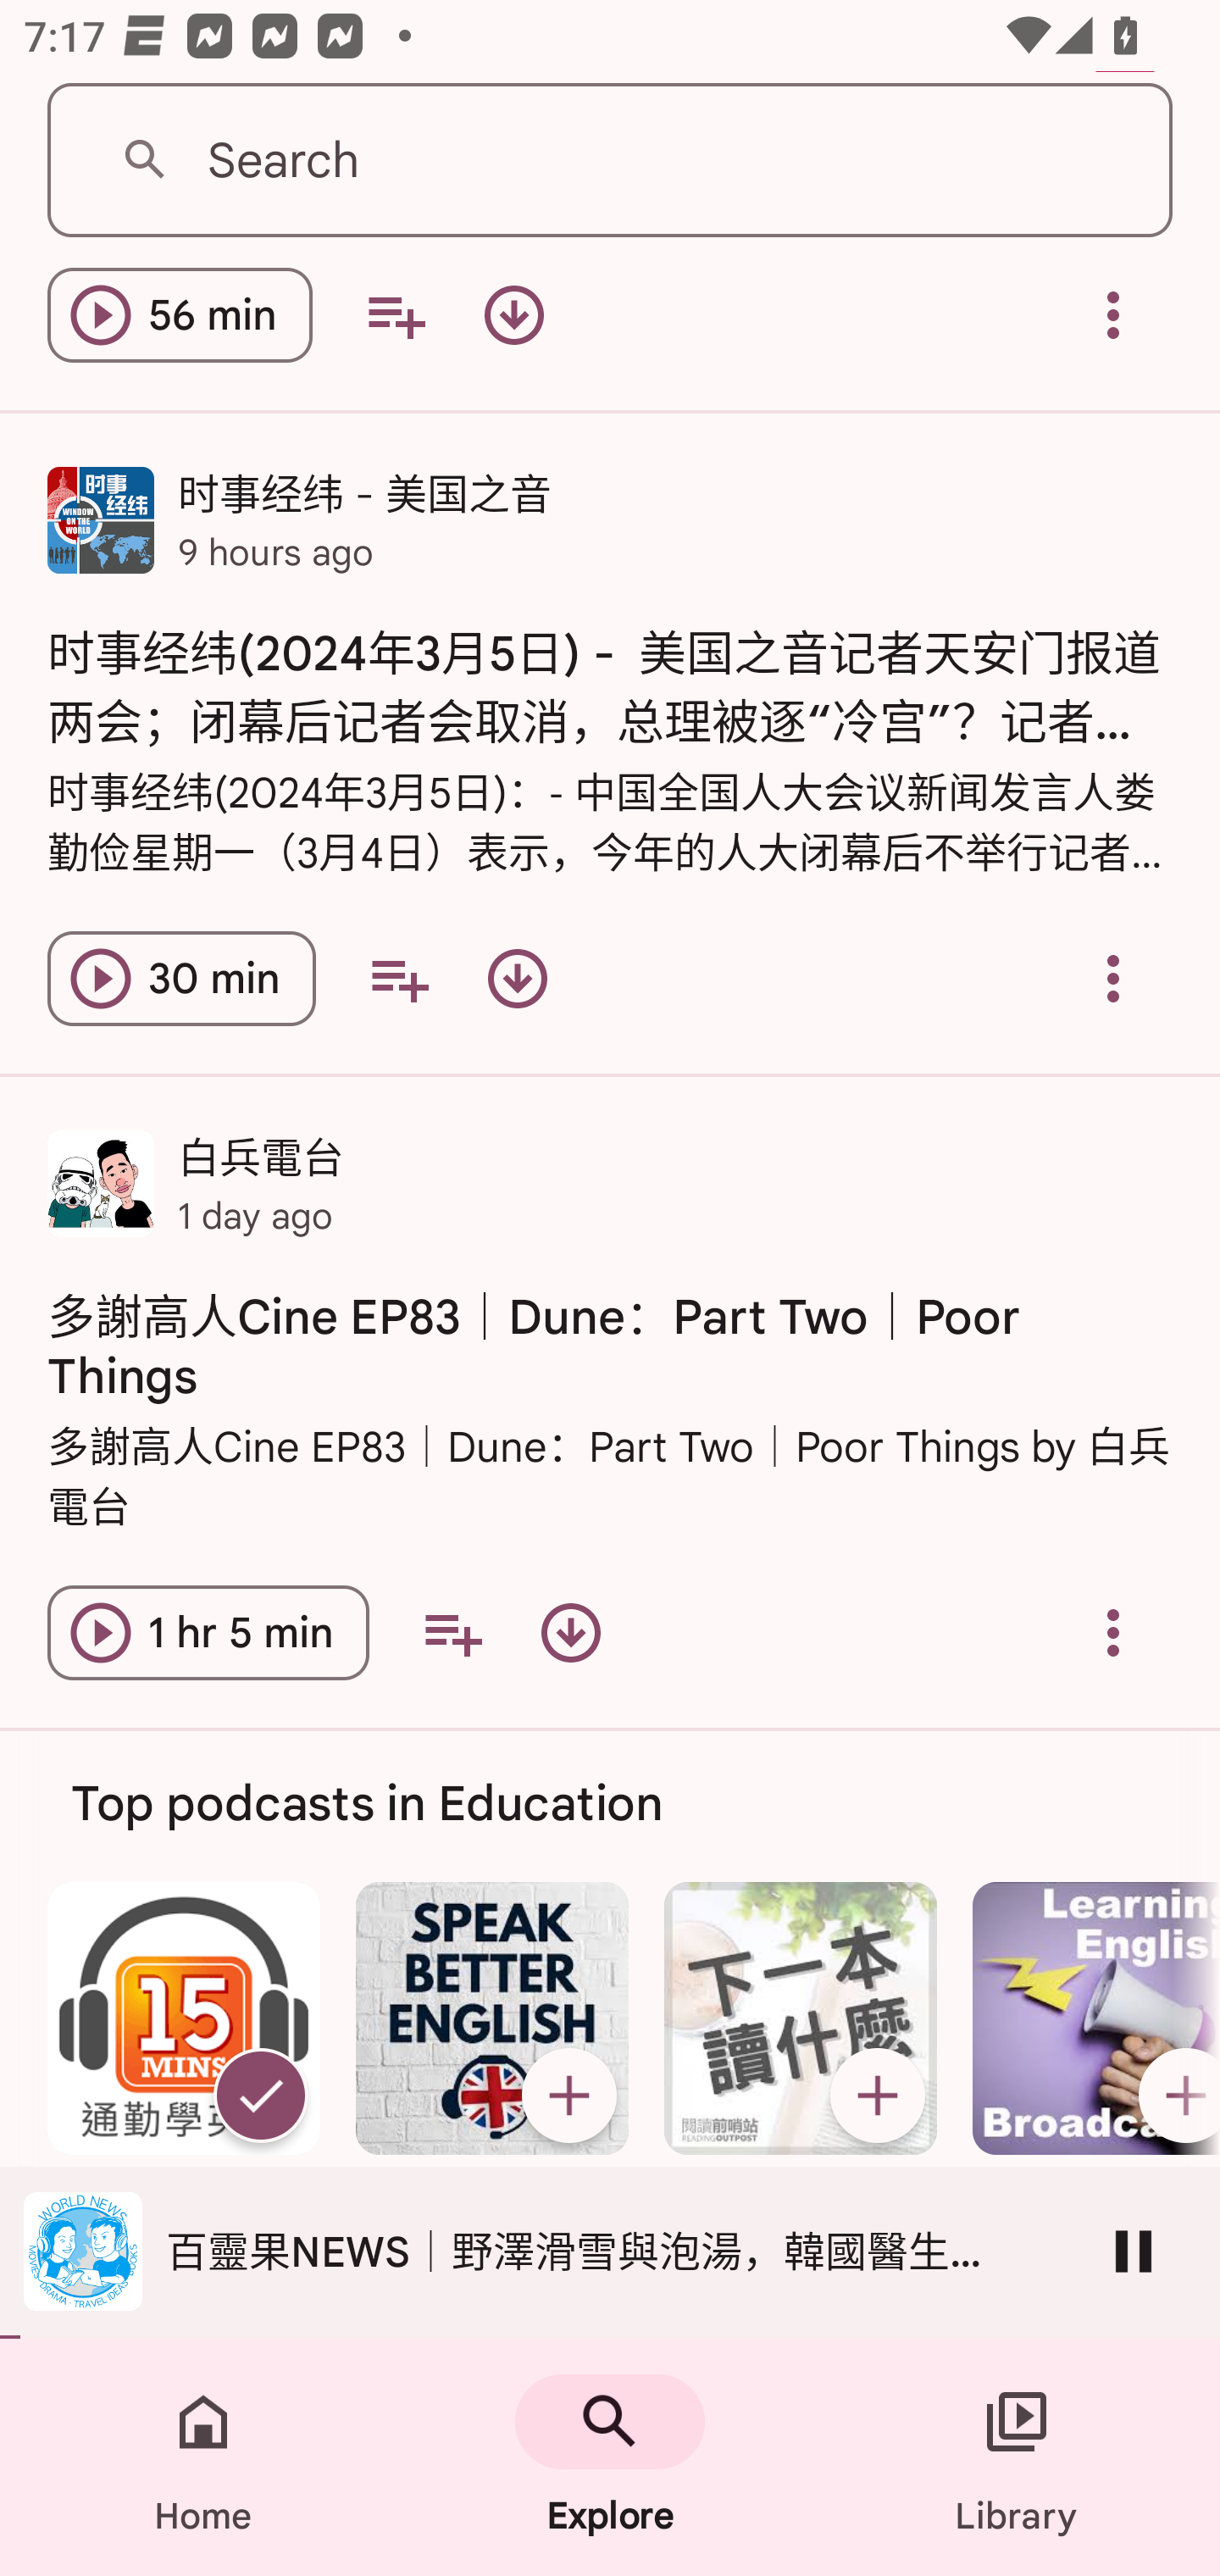 The image size is (1220, 2576). Describe the element at coordinates (568, 2095) in the screenshot. I see `Subscribe` at that location.